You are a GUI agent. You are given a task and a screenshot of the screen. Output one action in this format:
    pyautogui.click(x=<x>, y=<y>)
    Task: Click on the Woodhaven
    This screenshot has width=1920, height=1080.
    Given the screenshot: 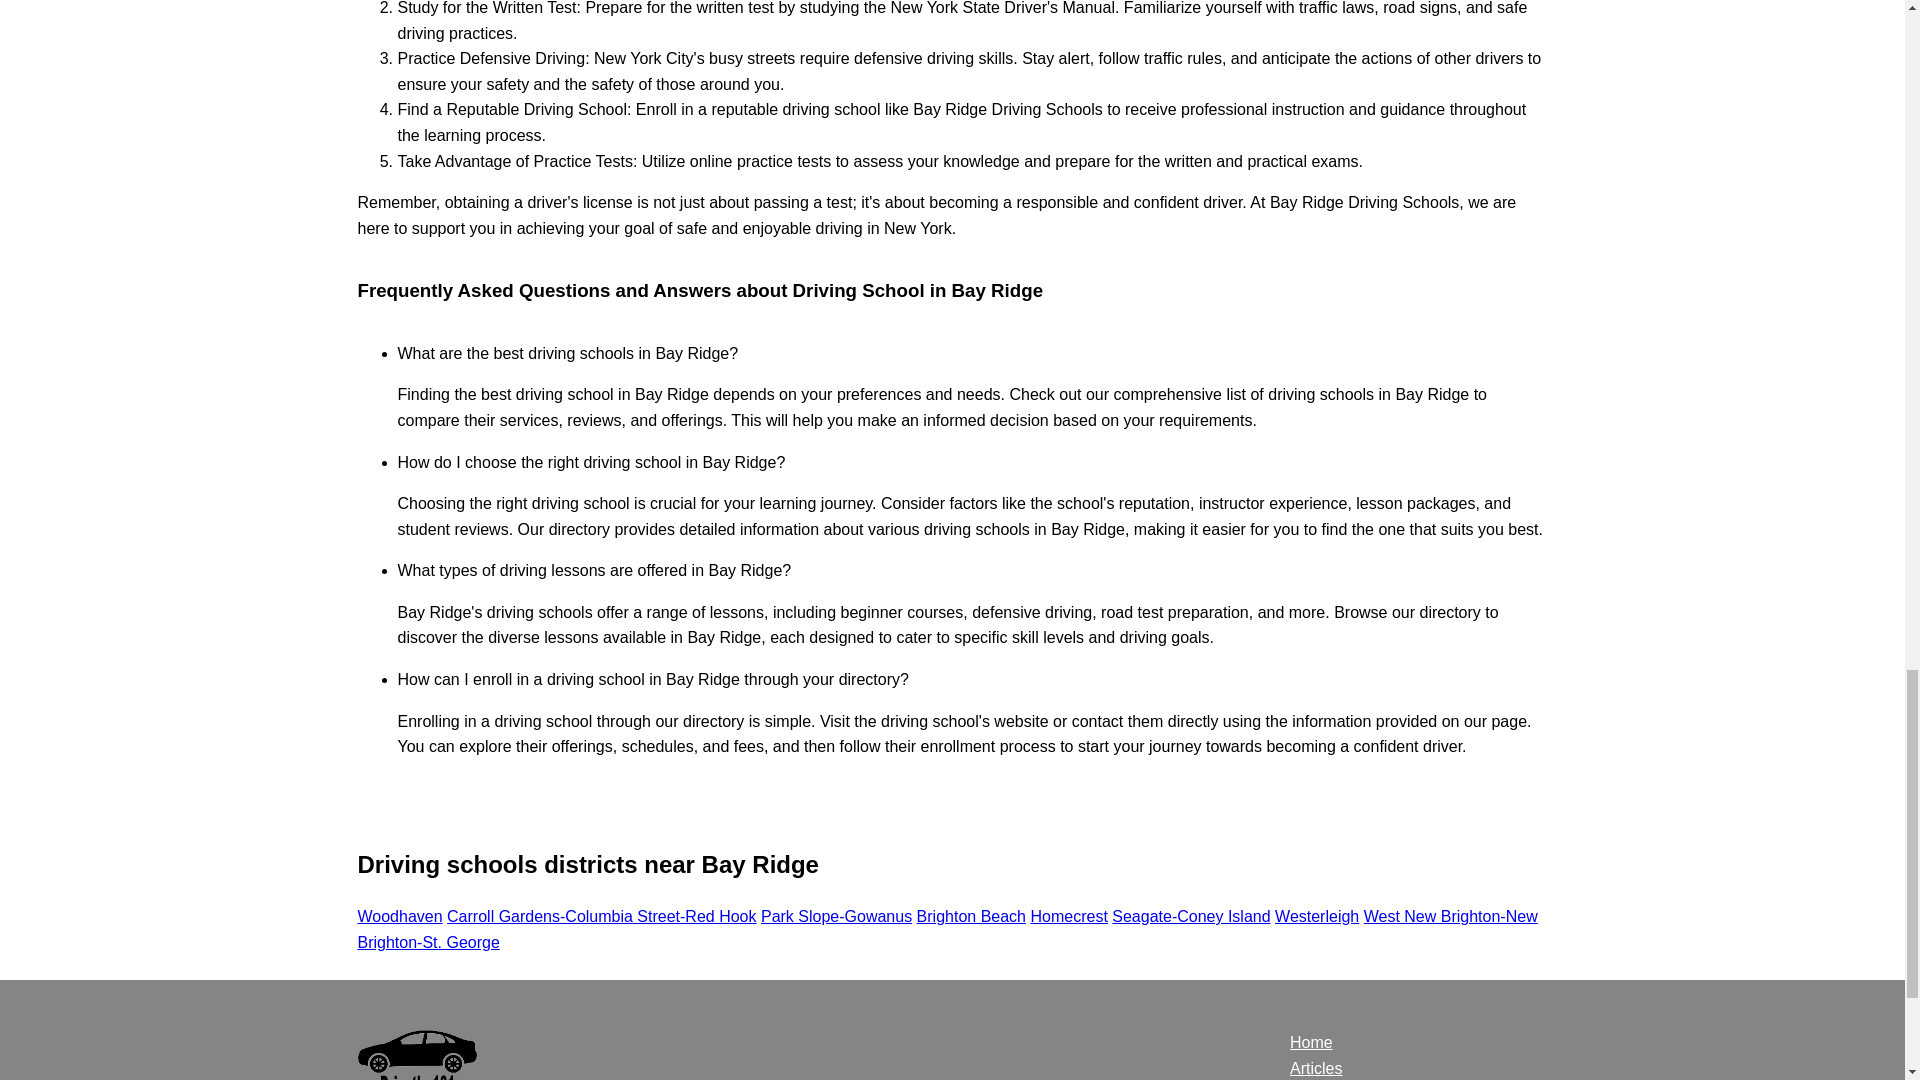 What is the action you would take?
    pyautogui.click(x=400, y=916)
    